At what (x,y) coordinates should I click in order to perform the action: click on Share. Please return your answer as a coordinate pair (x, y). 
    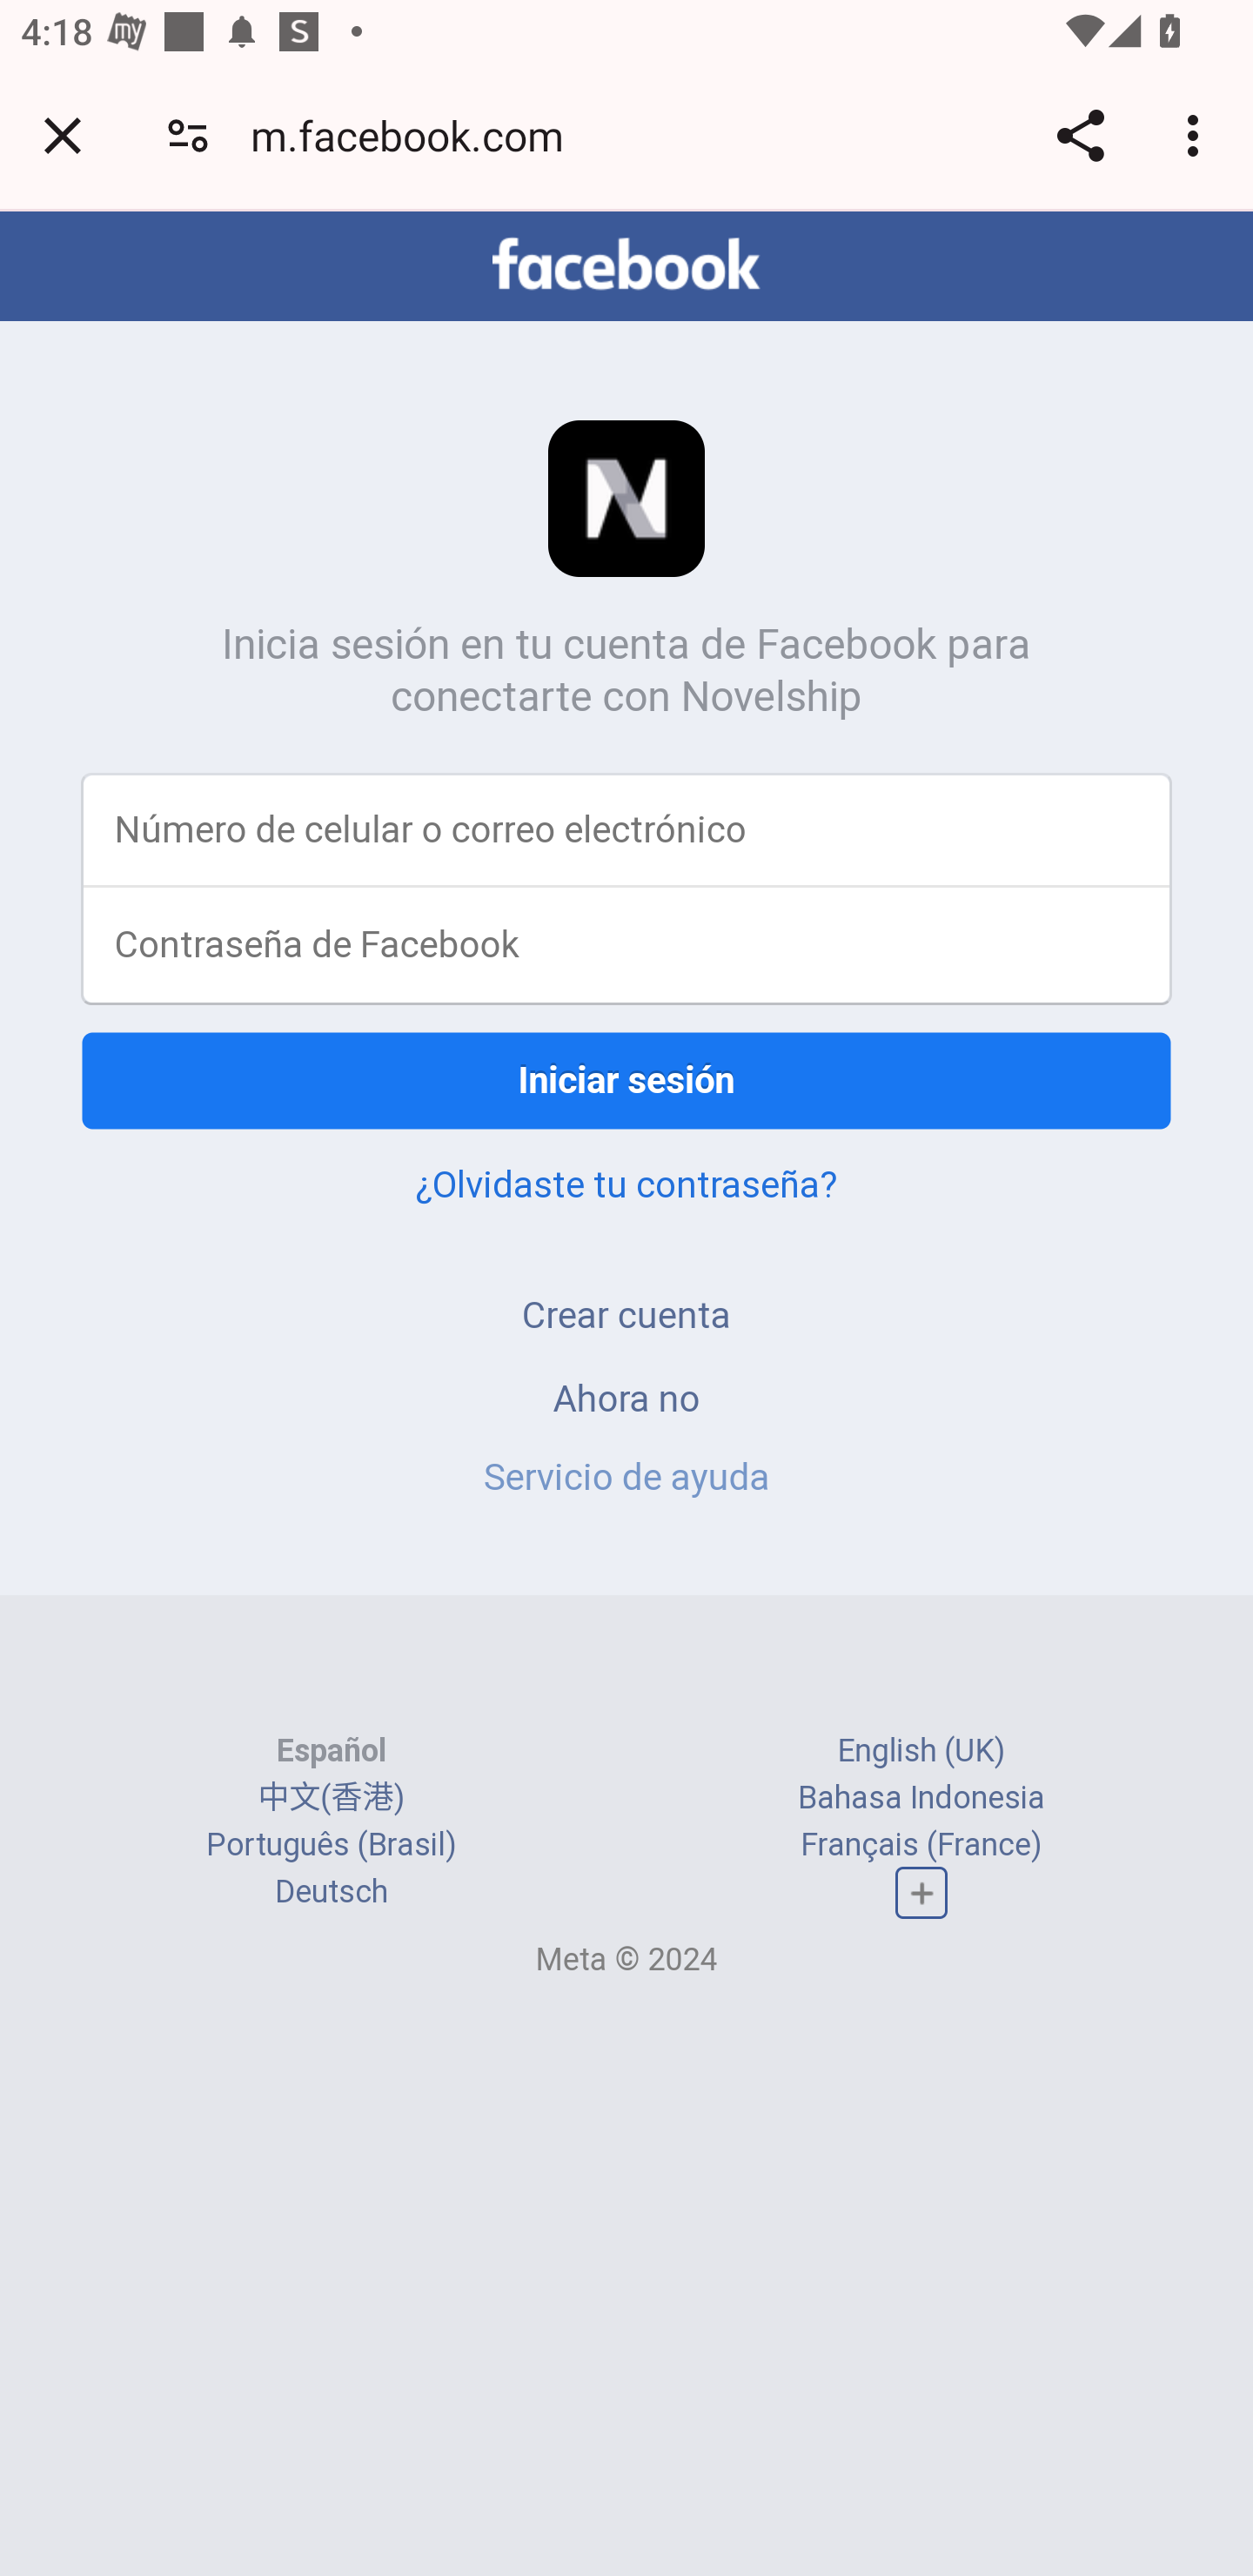
    Looking at the image, I should click on (1080, 135).